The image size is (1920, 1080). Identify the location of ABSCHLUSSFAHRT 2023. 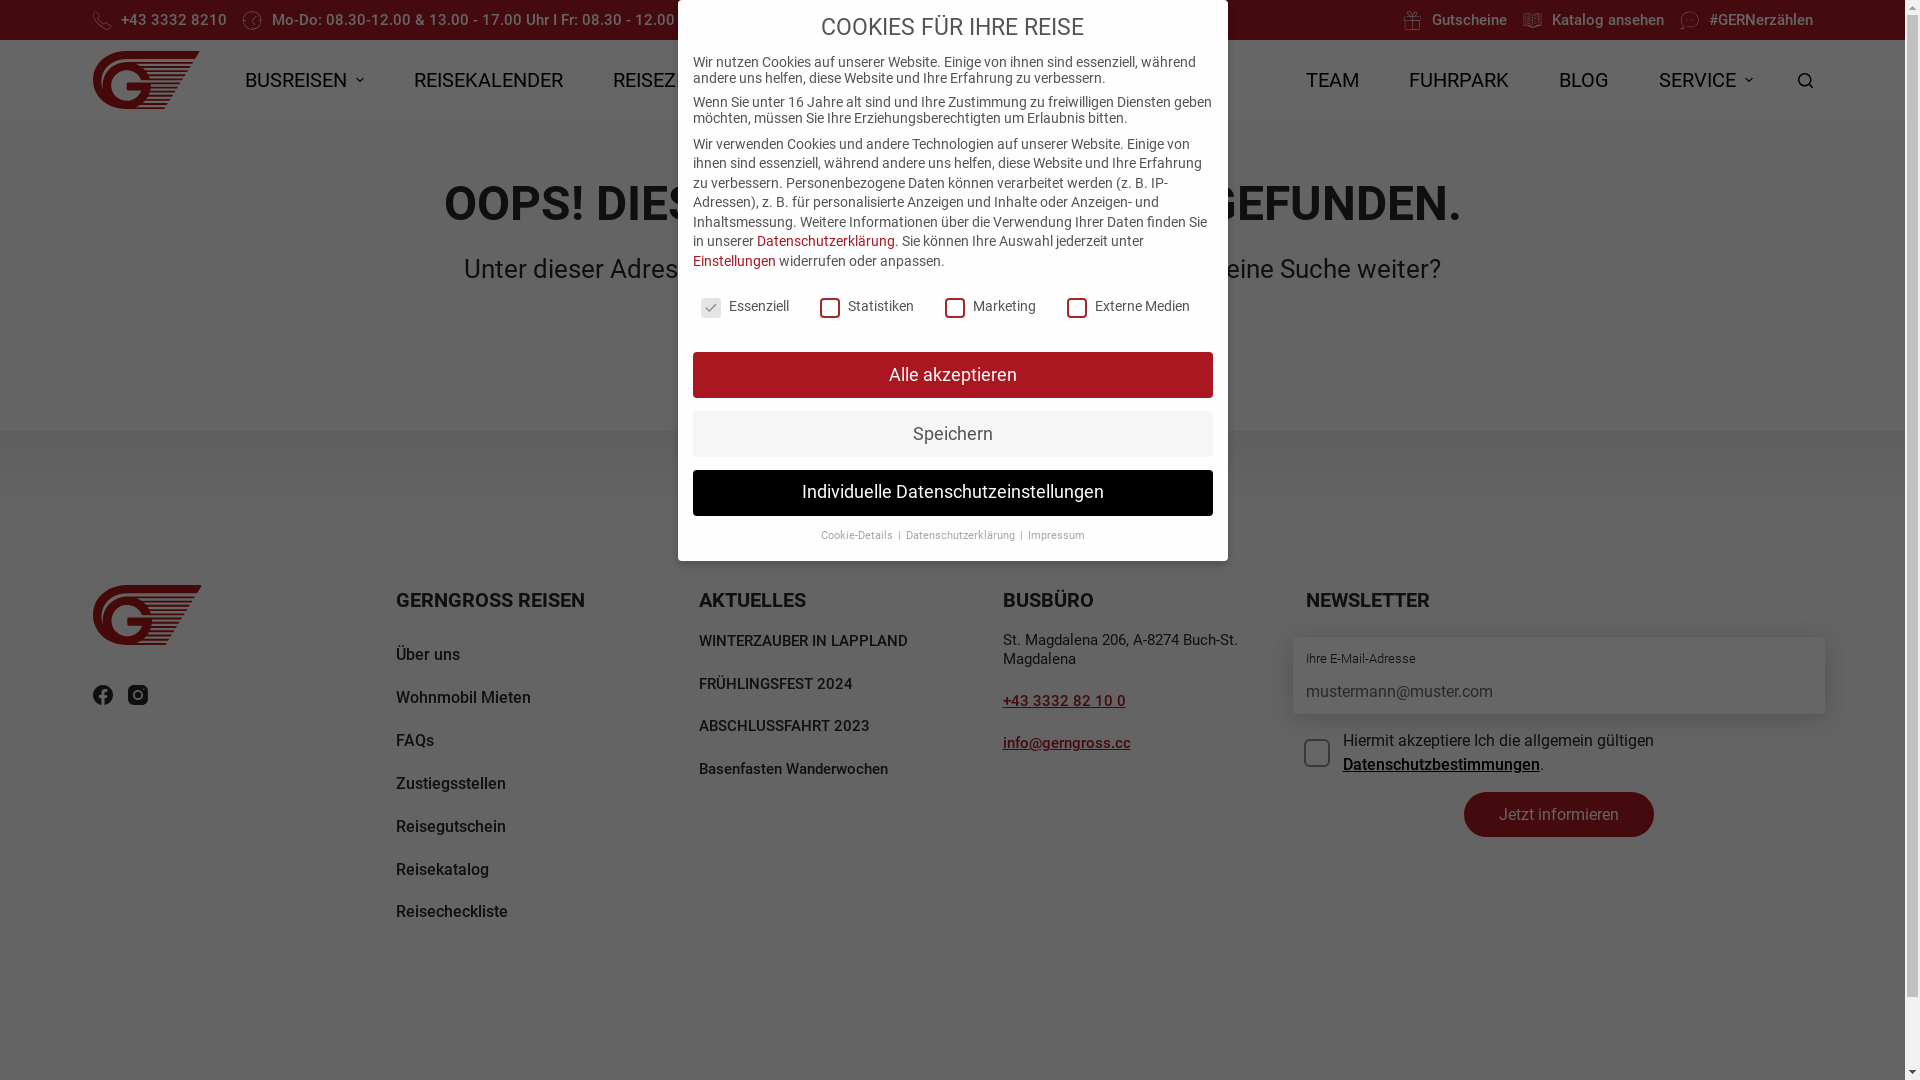
(826, 726).